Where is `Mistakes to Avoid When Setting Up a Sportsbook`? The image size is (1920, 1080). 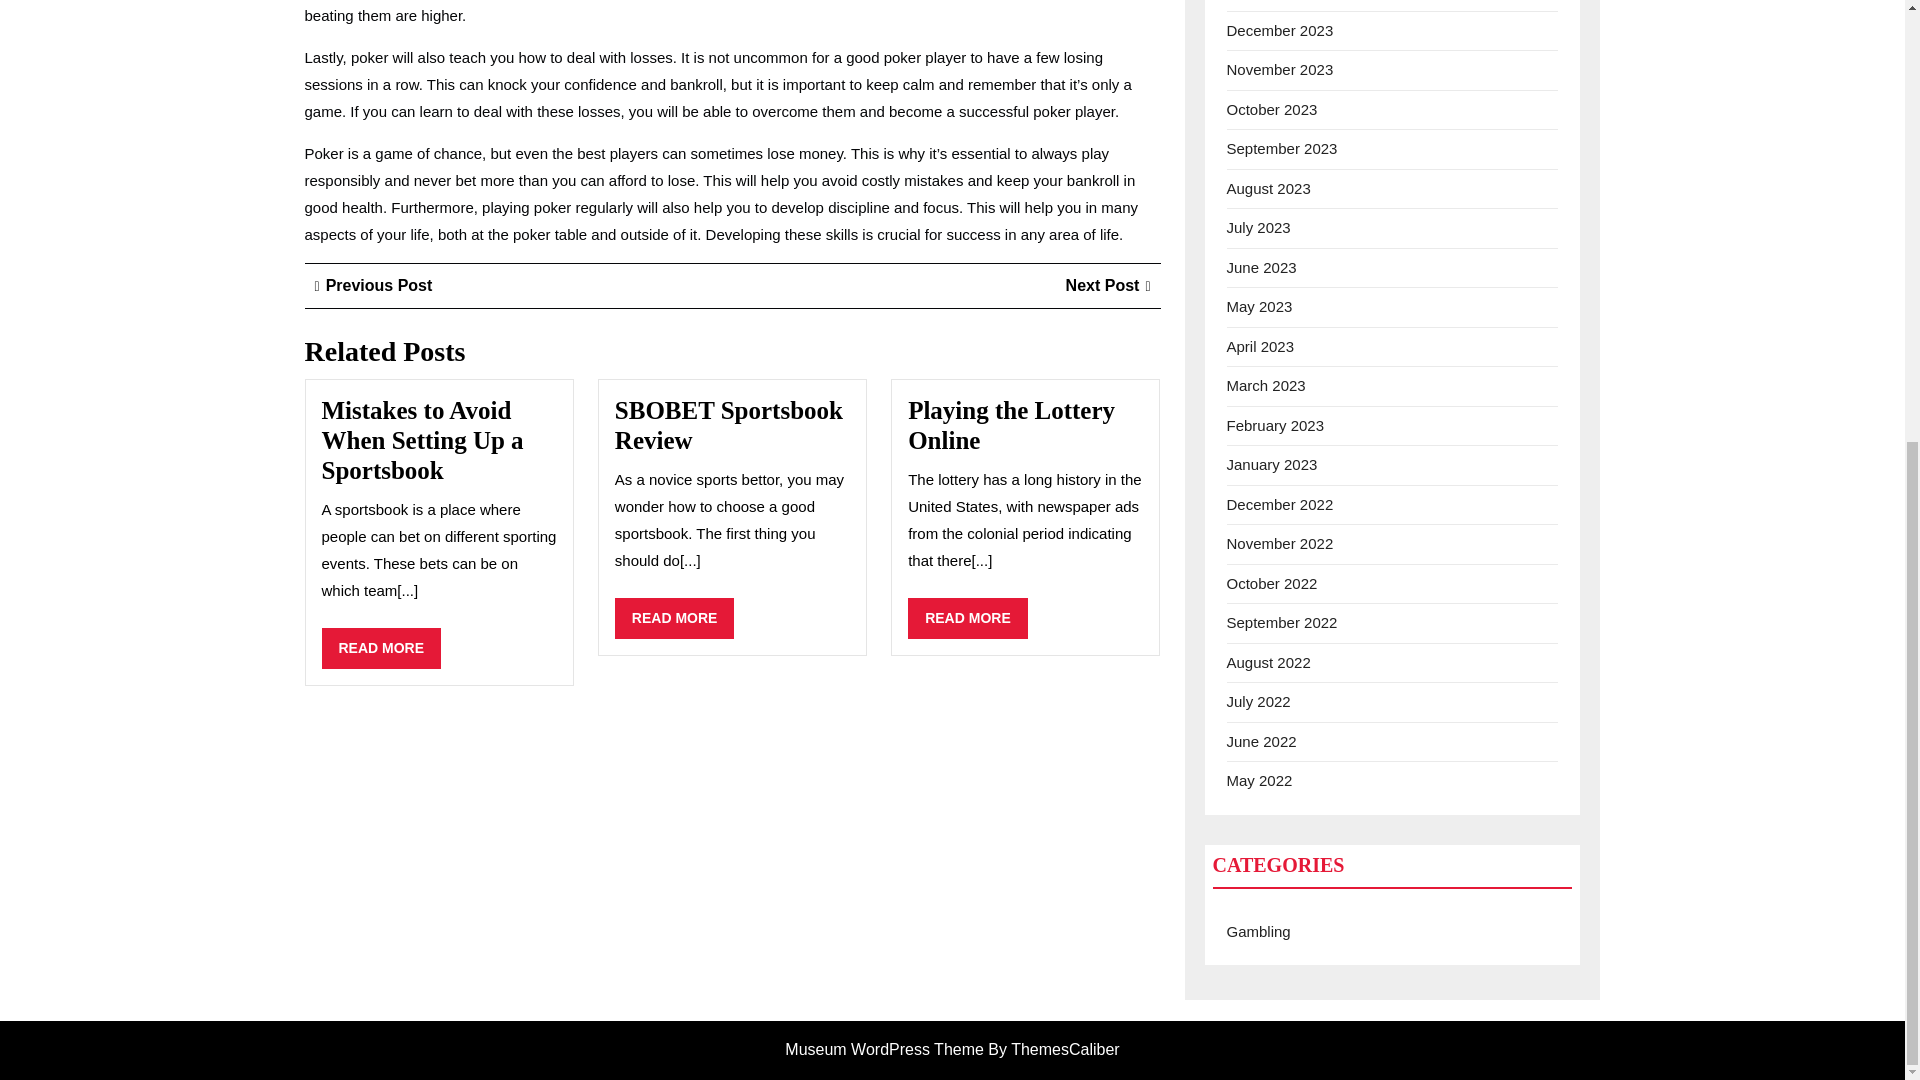 Mistakes to Avoid When Setting Up a Sportsbook is located at coordinates (423, 440).